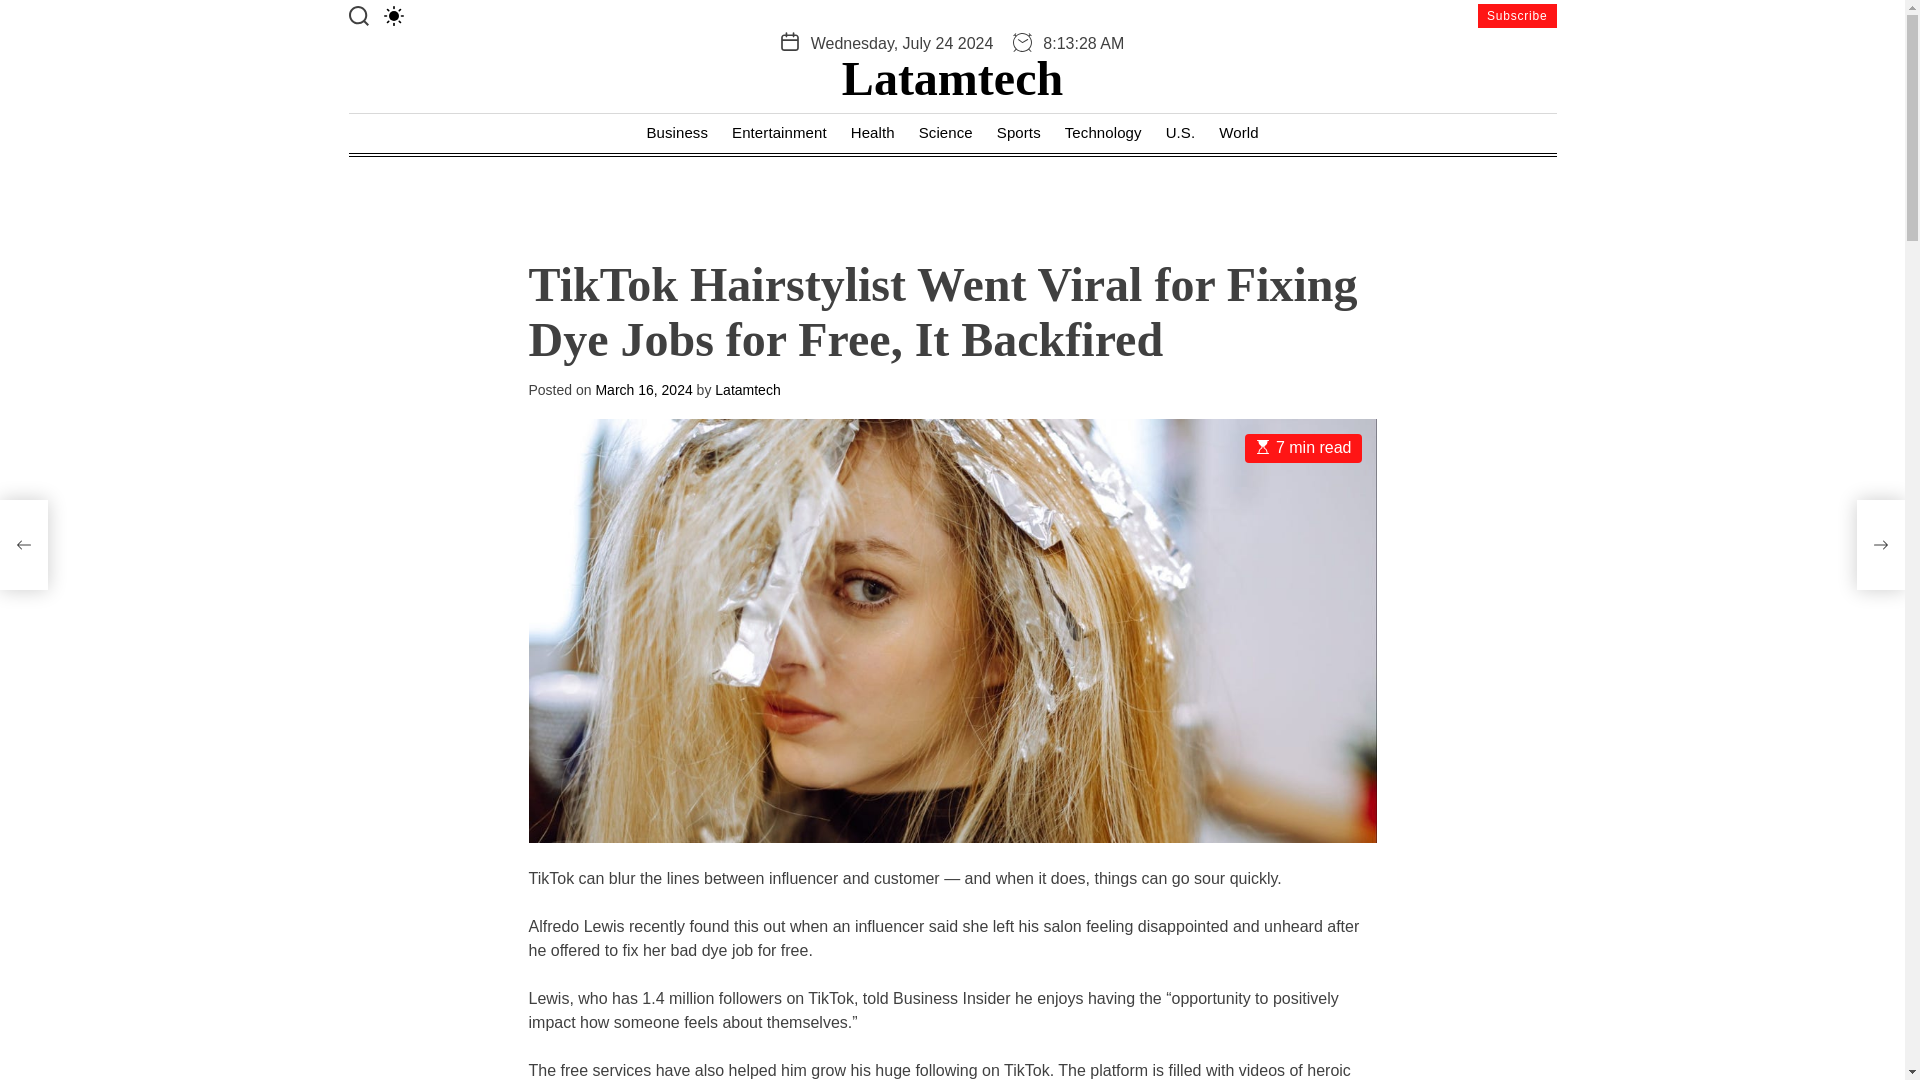  Describe the element at coordinates (946, 134) in the screenshot. I see `Science` at that location.